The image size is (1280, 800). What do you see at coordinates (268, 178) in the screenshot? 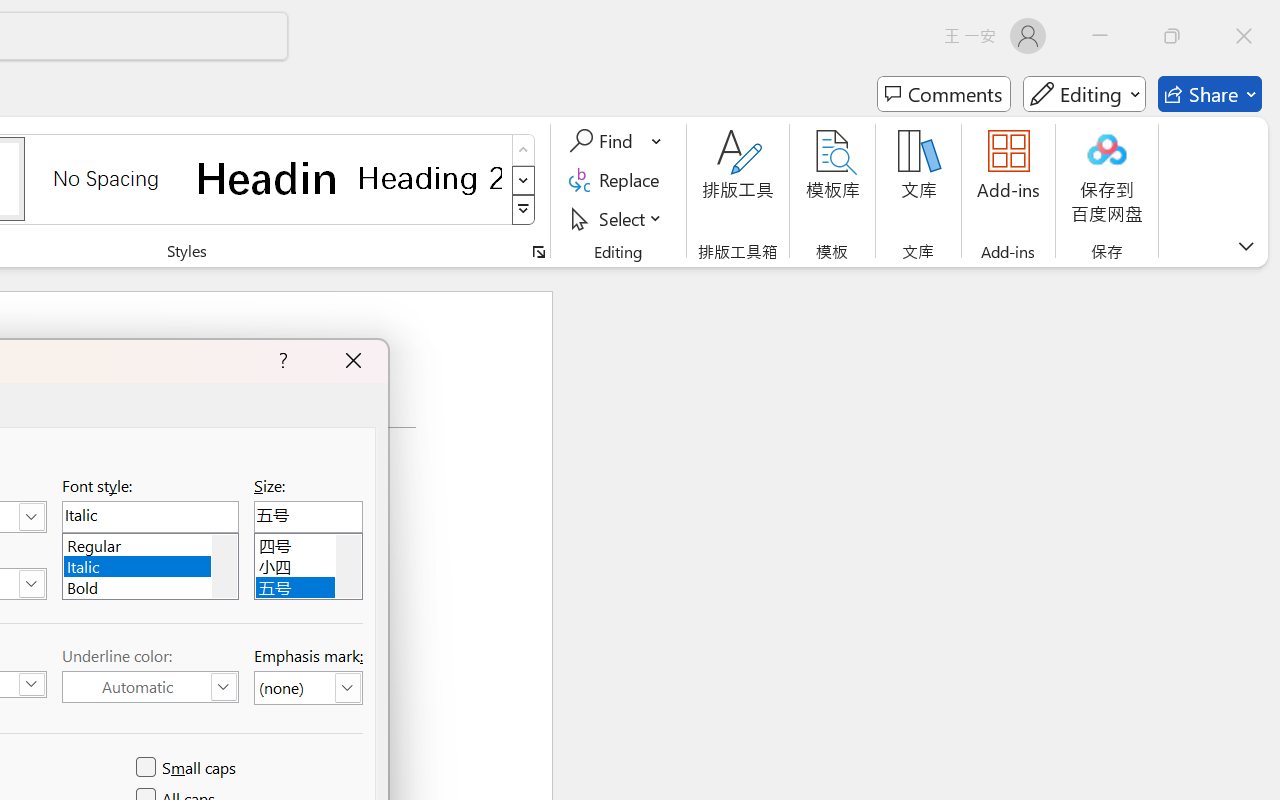
I see `Heading 1` at bounding box center [268, 178].